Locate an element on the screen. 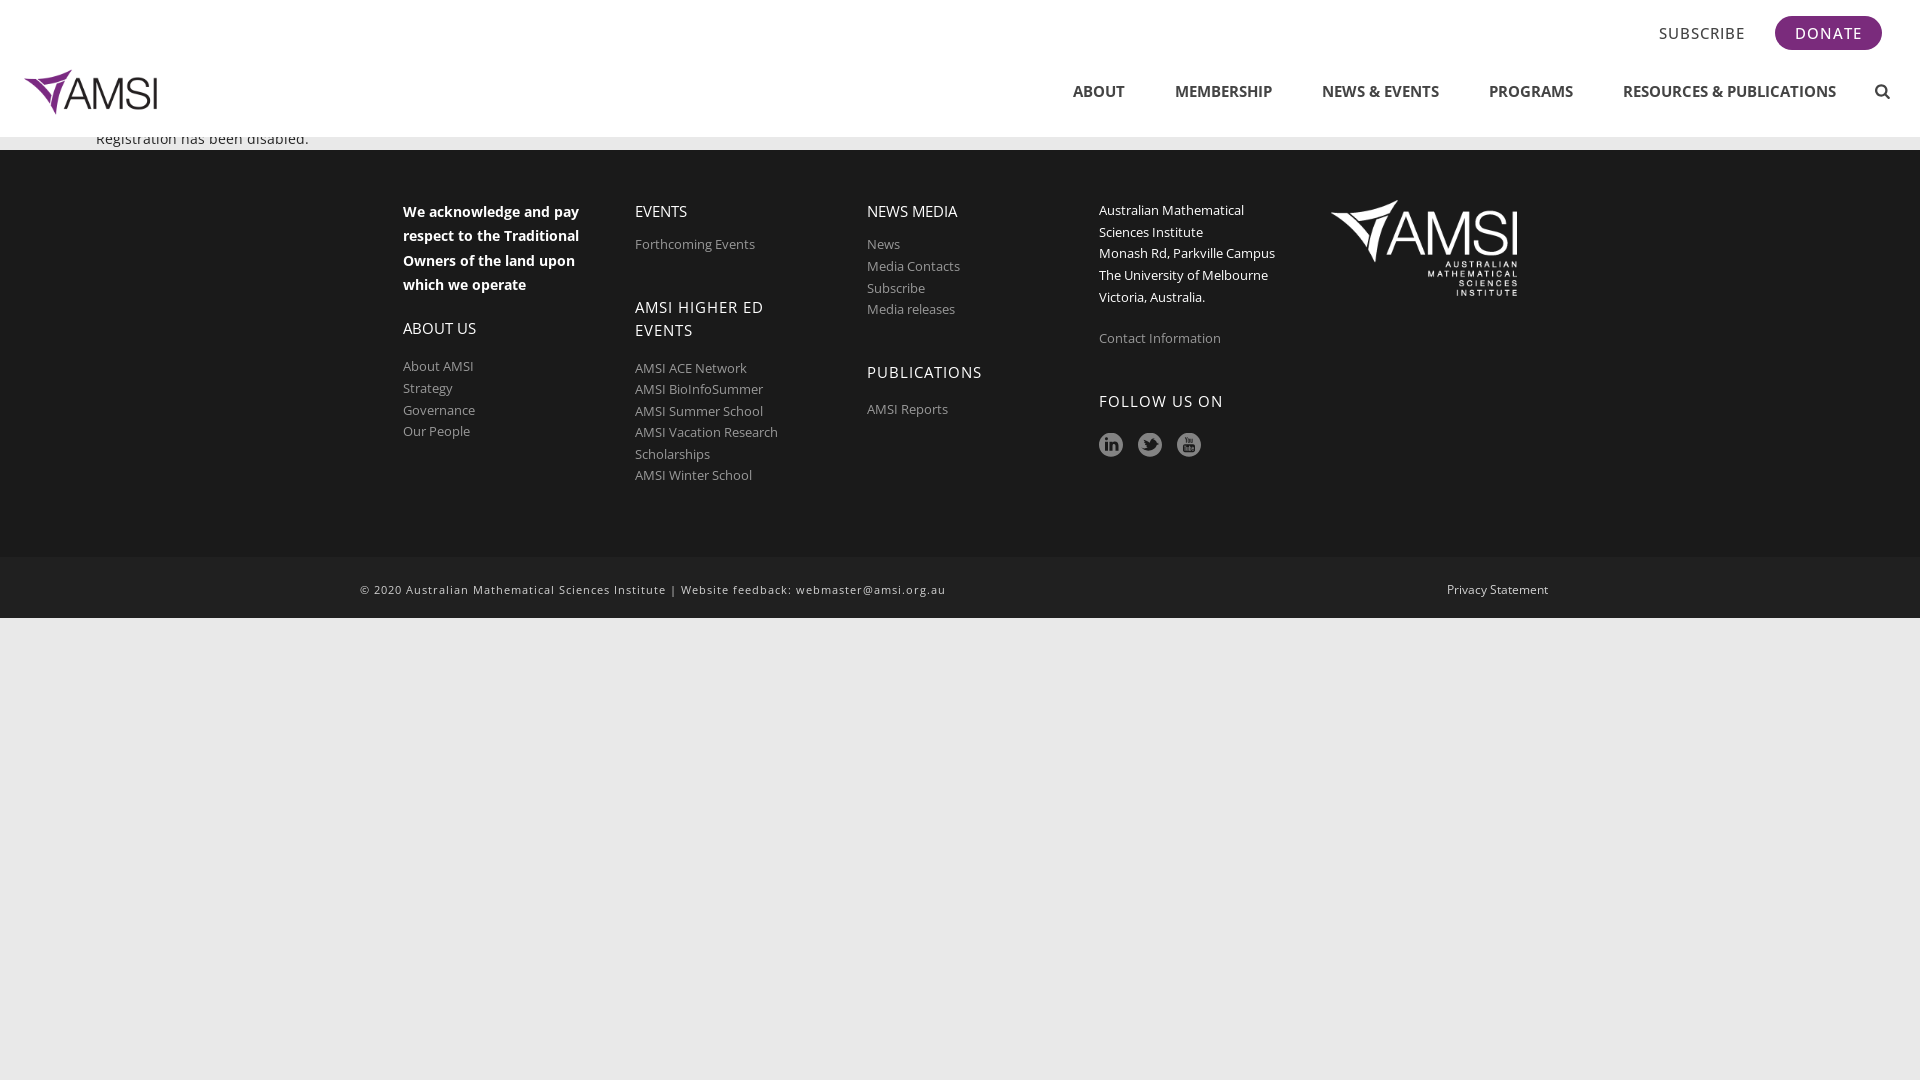 The width and height of the screenshot is (1920, 1080). PROGRAMS is located at coordinates (1531, 92).